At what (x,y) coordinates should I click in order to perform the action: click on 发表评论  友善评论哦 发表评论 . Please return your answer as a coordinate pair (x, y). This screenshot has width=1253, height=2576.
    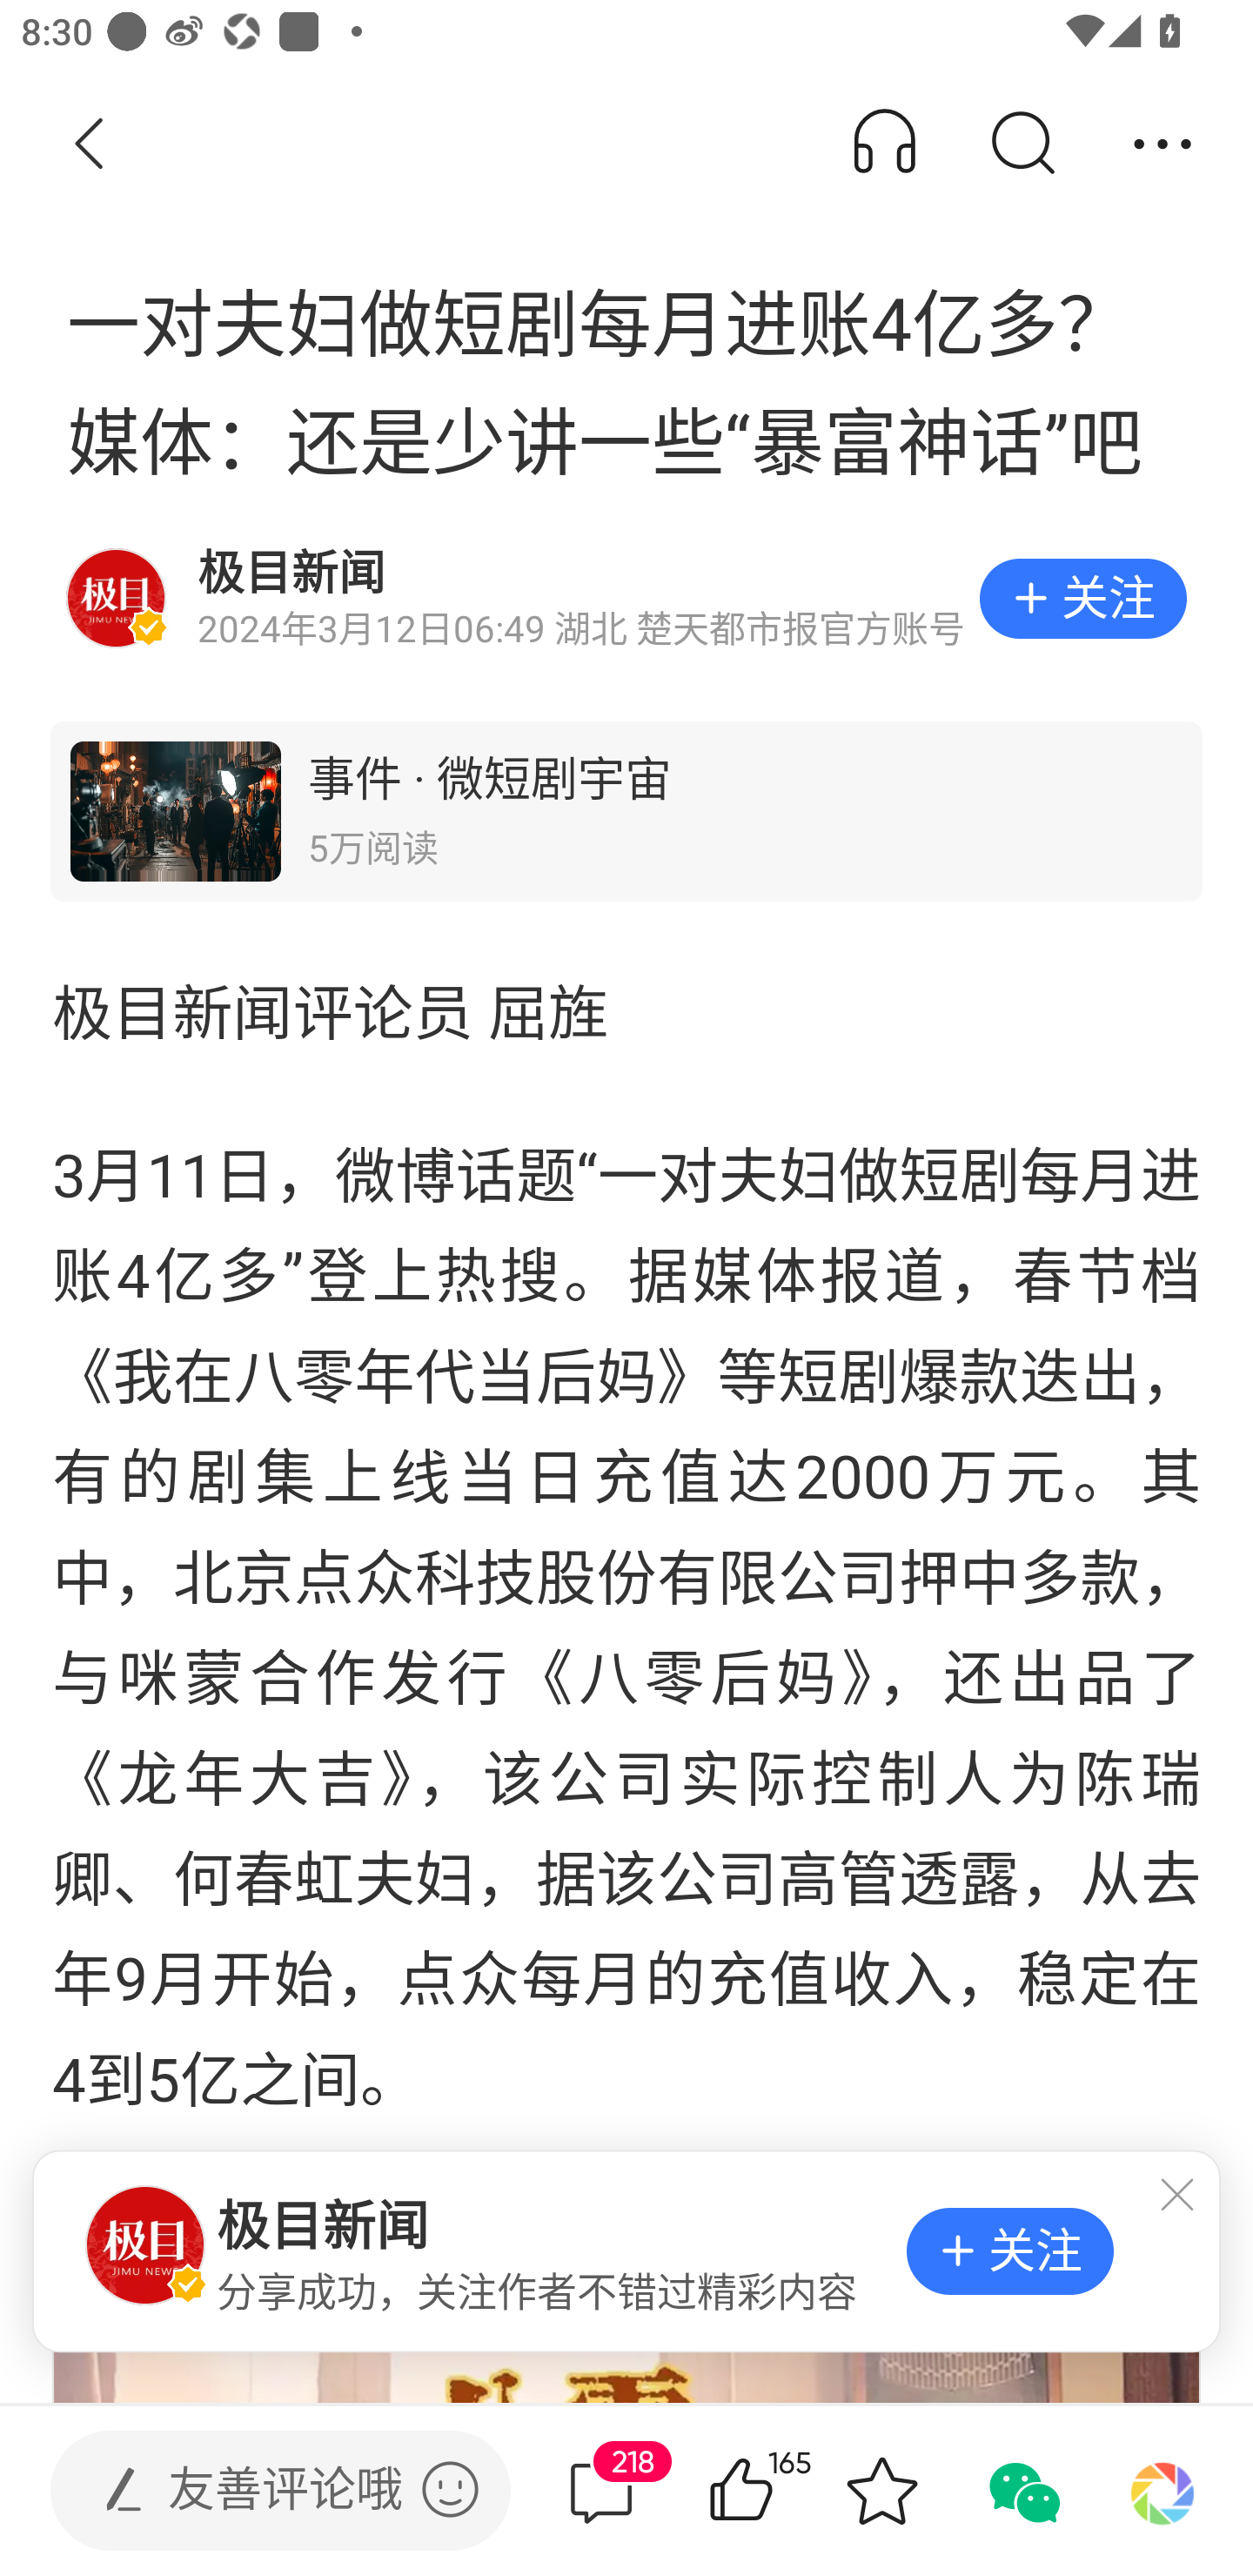
    Looking at the image, I should click on (256, 2491).